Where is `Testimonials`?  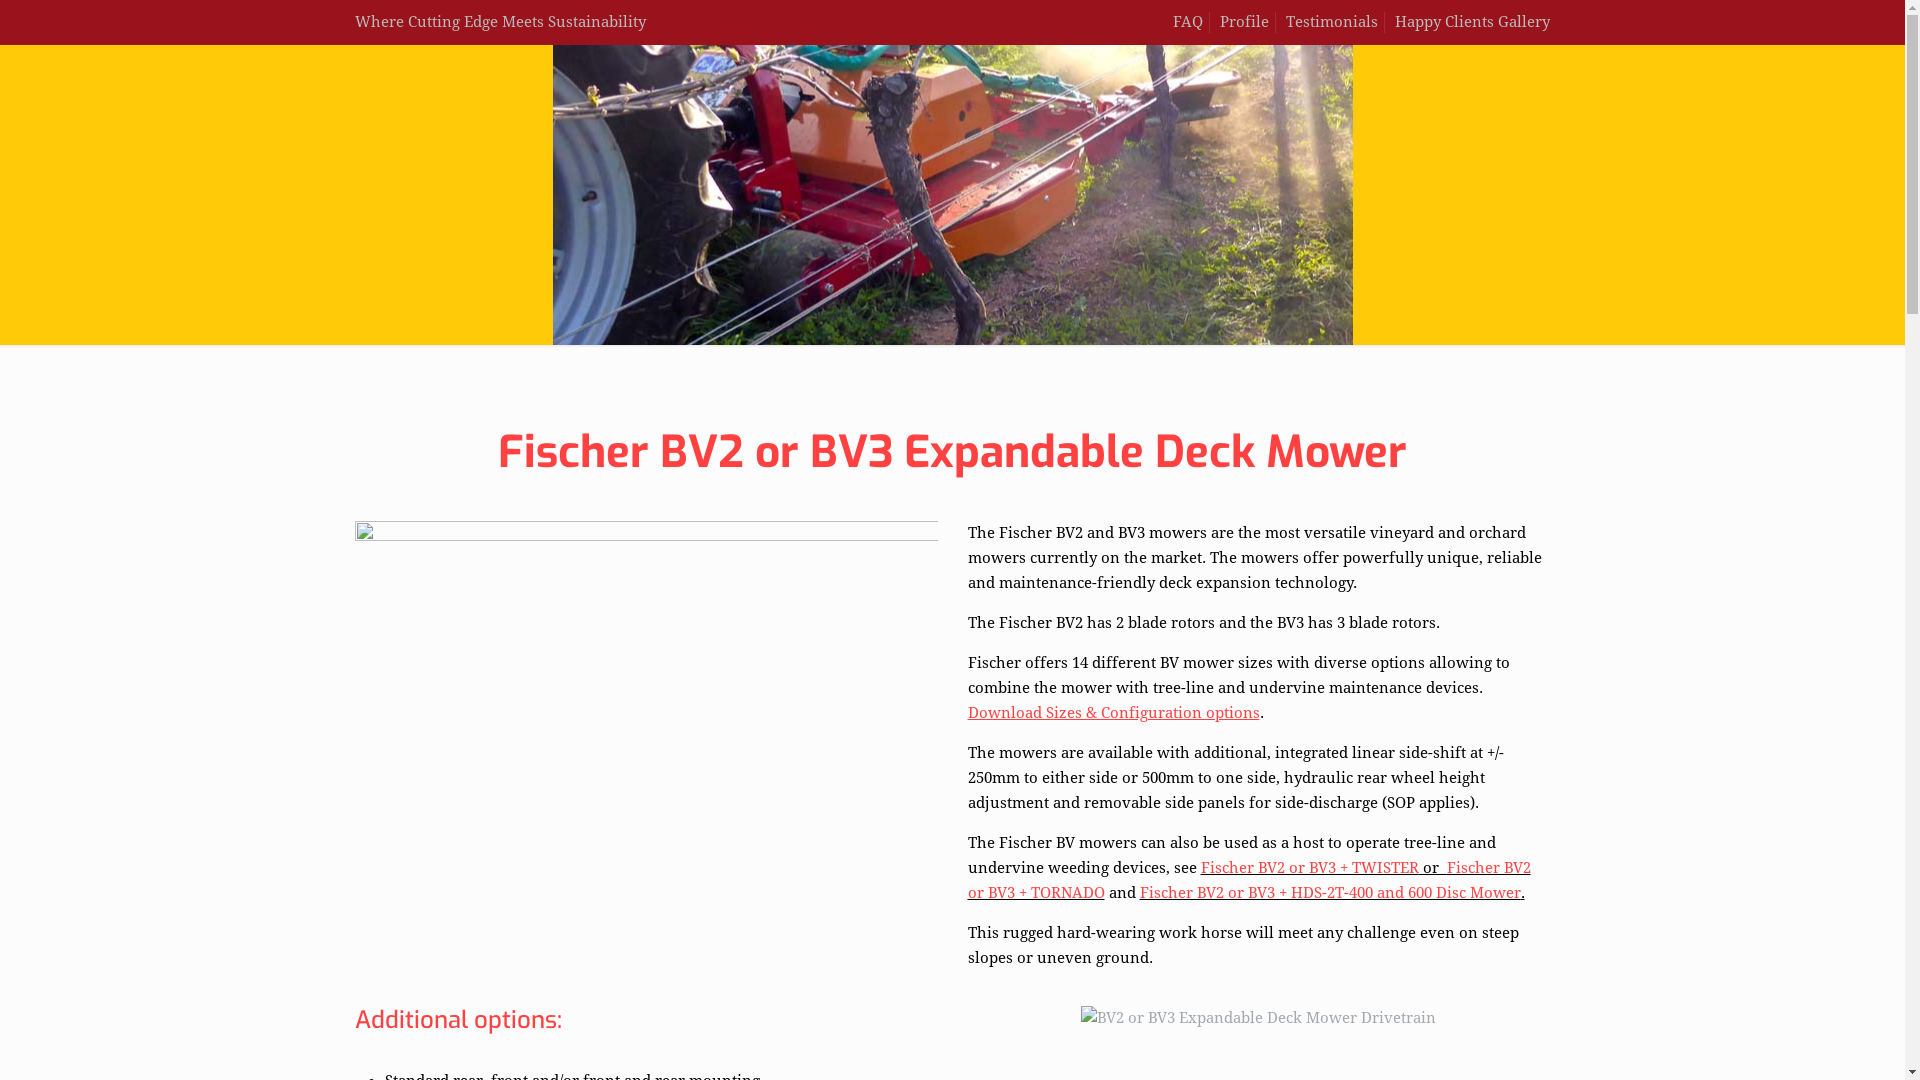
Testimonials is located at coordinates (1332, 22).